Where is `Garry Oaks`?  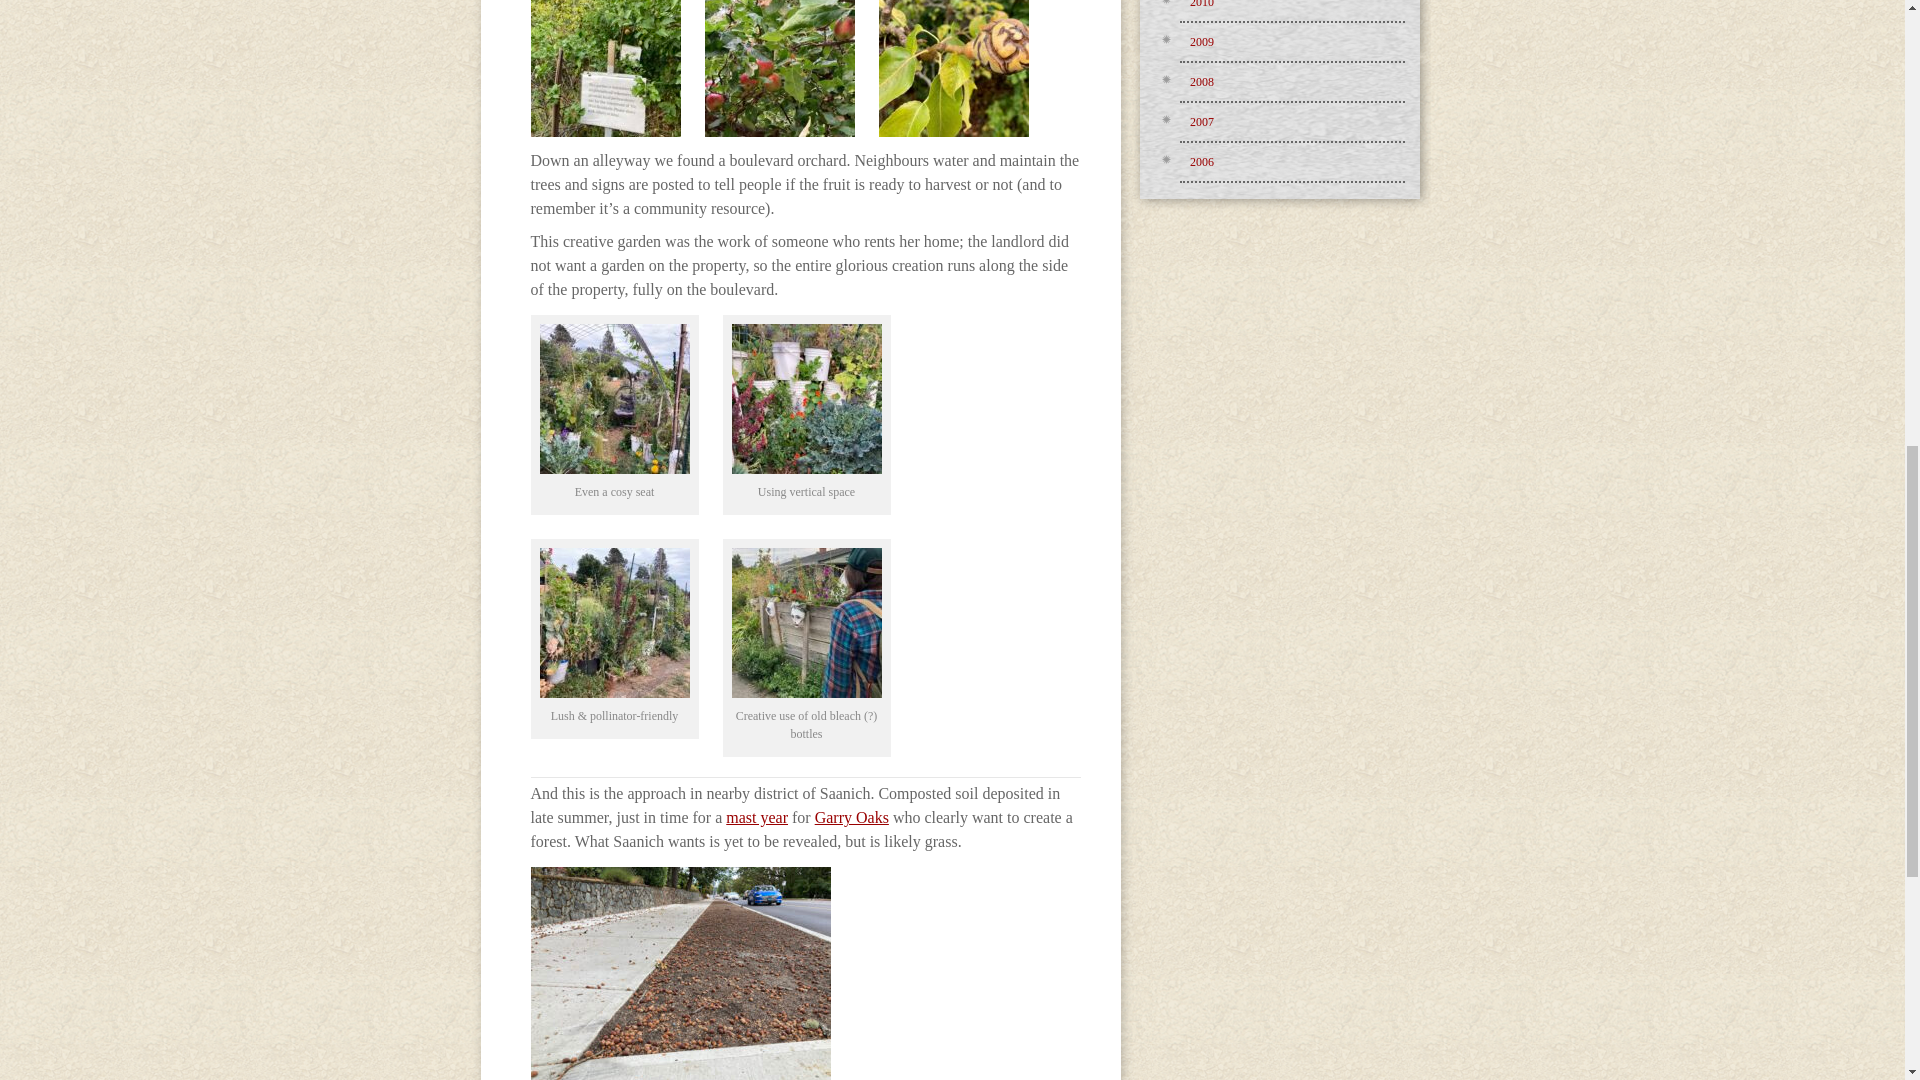
Garry Oaks is located at coordinates (851, 817).